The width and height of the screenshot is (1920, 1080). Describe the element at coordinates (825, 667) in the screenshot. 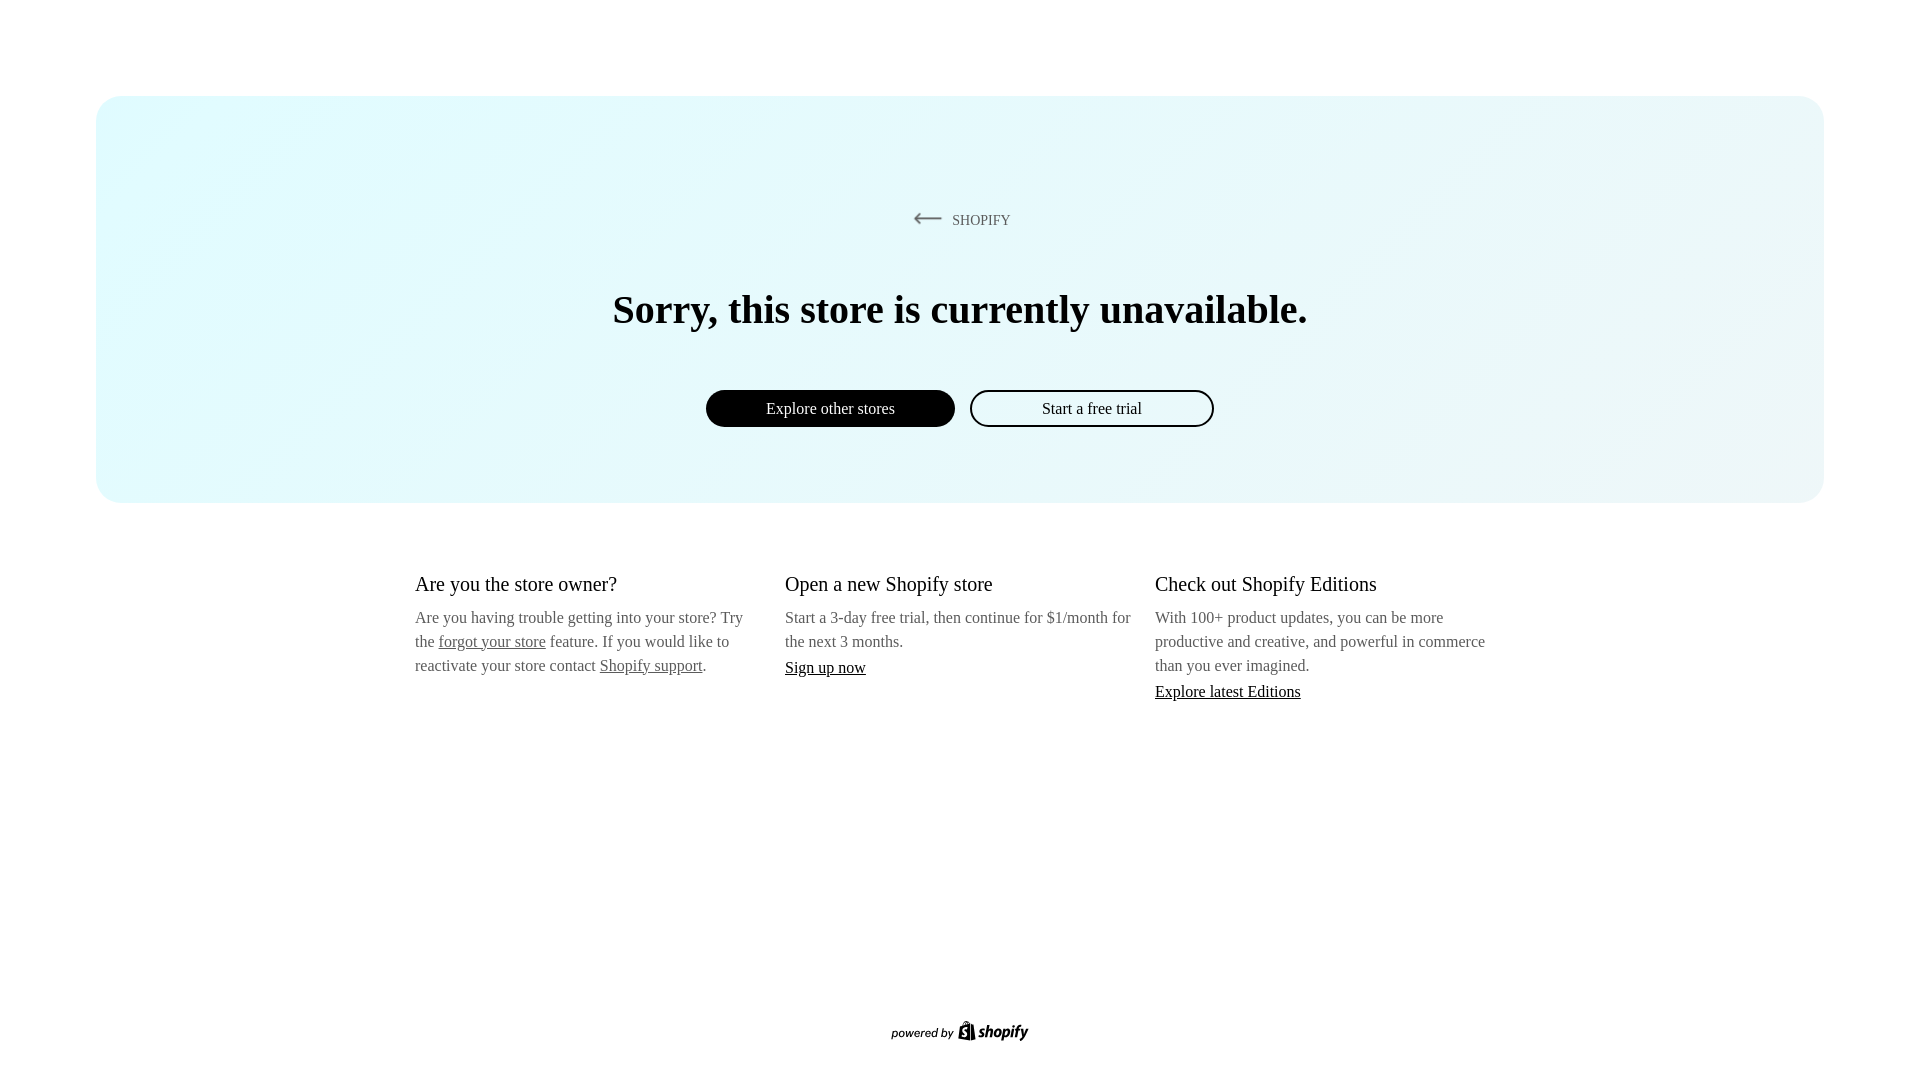

I see `Sign up now` at that location.